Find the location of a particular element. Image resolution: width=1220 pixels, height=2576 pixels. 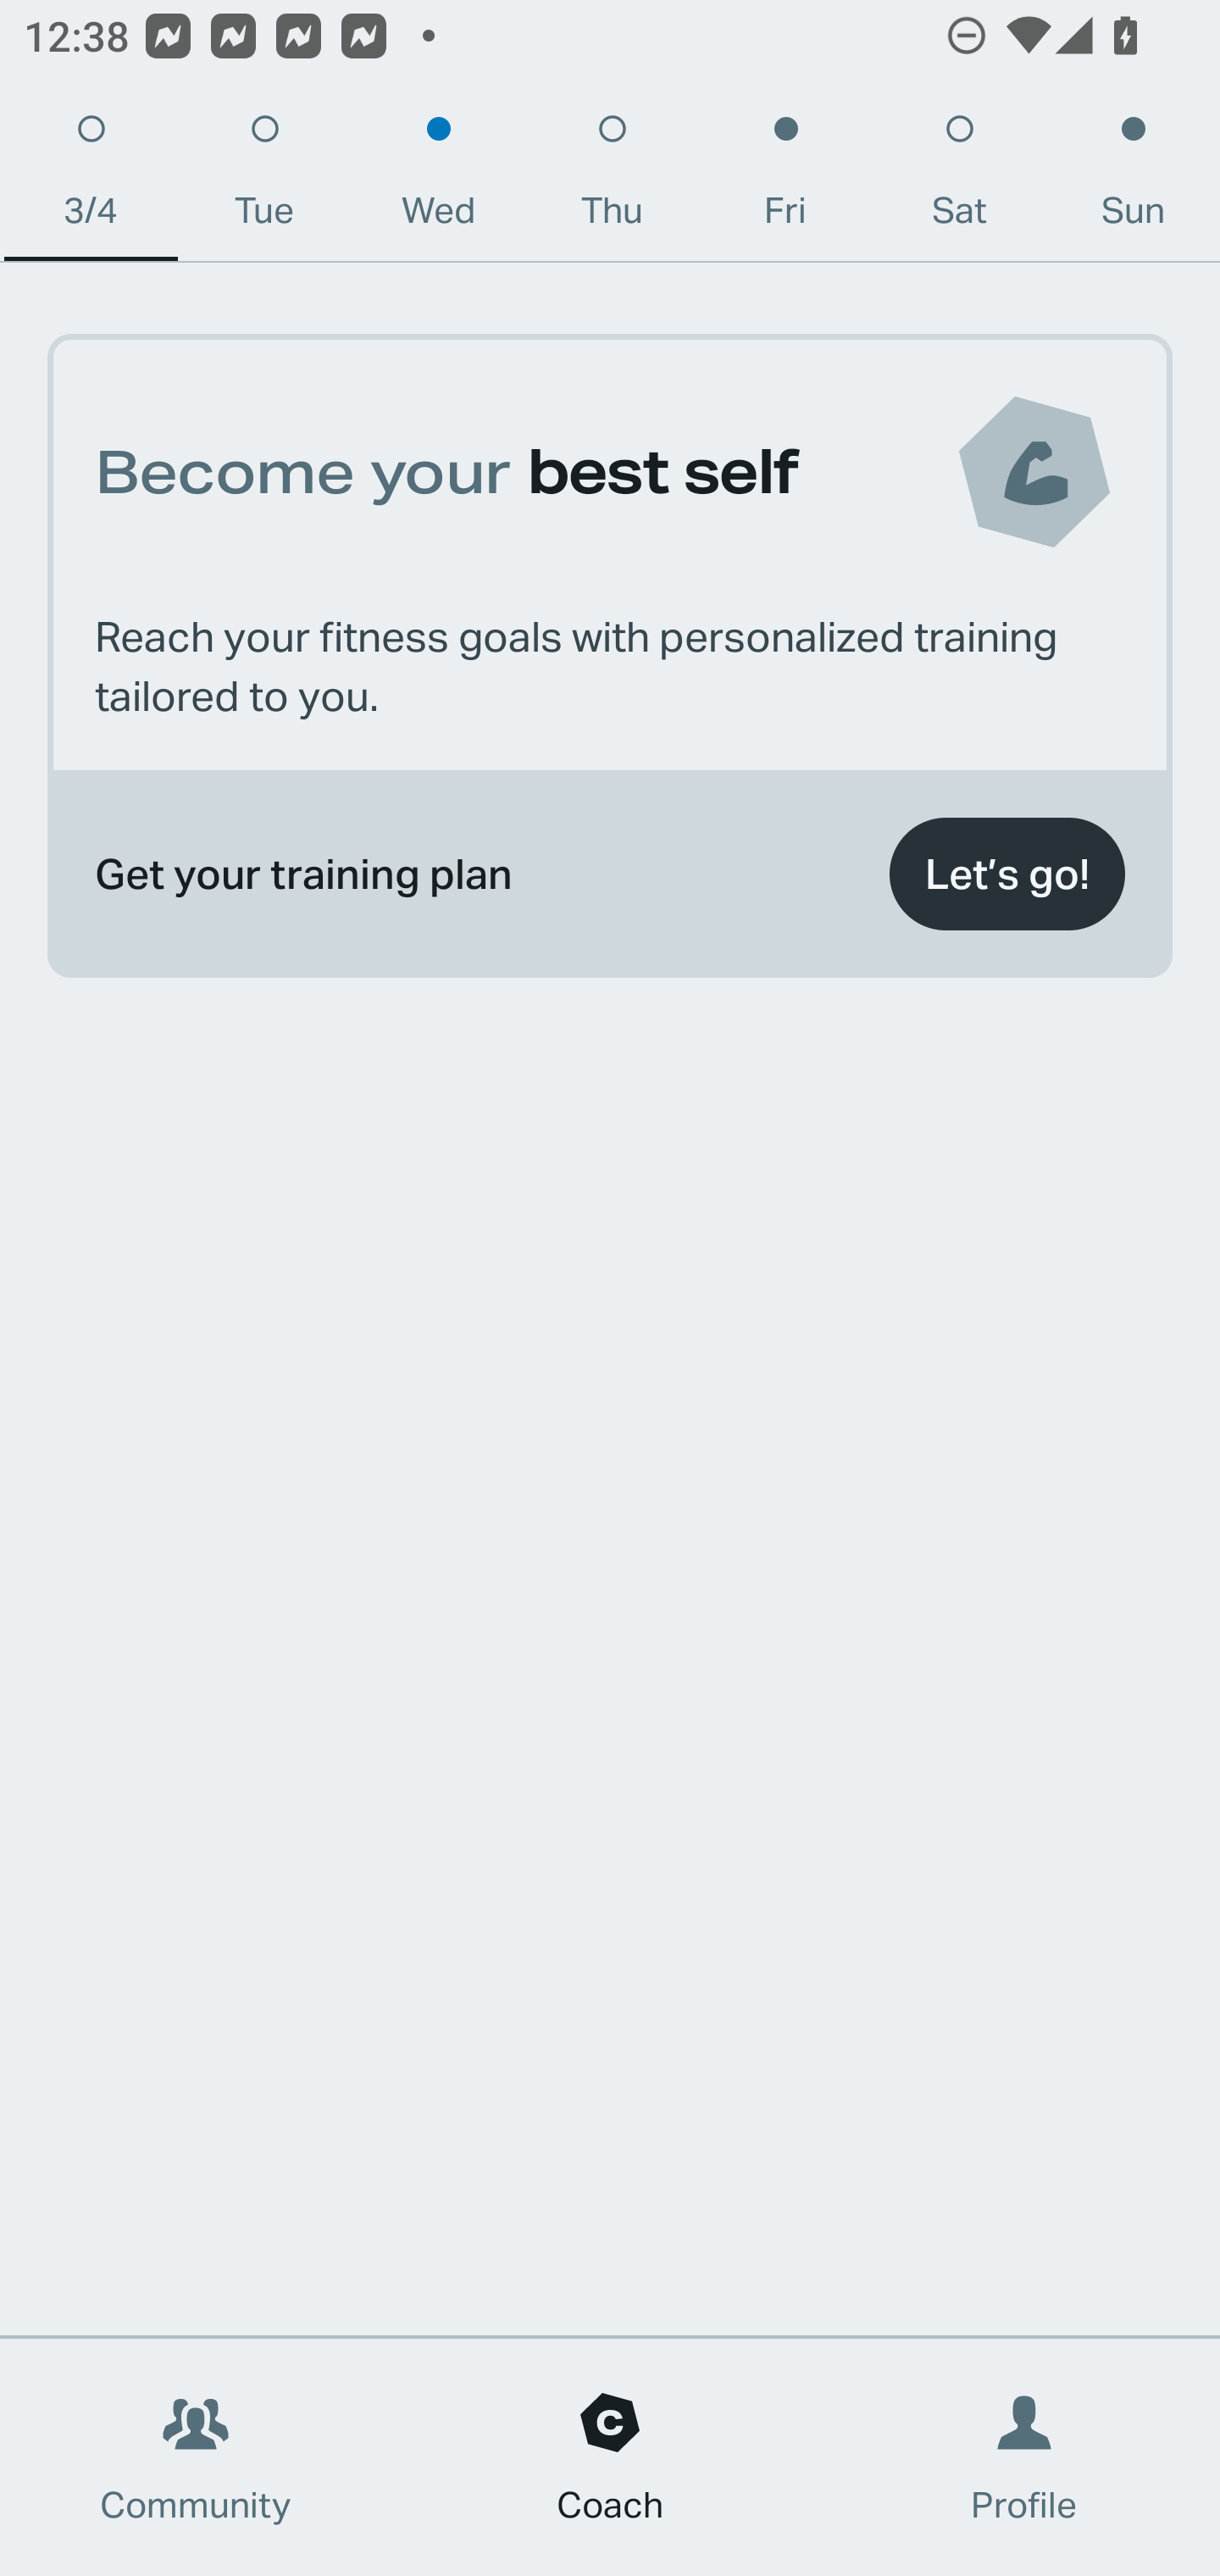

Fri is located at coordinates (785, 178).